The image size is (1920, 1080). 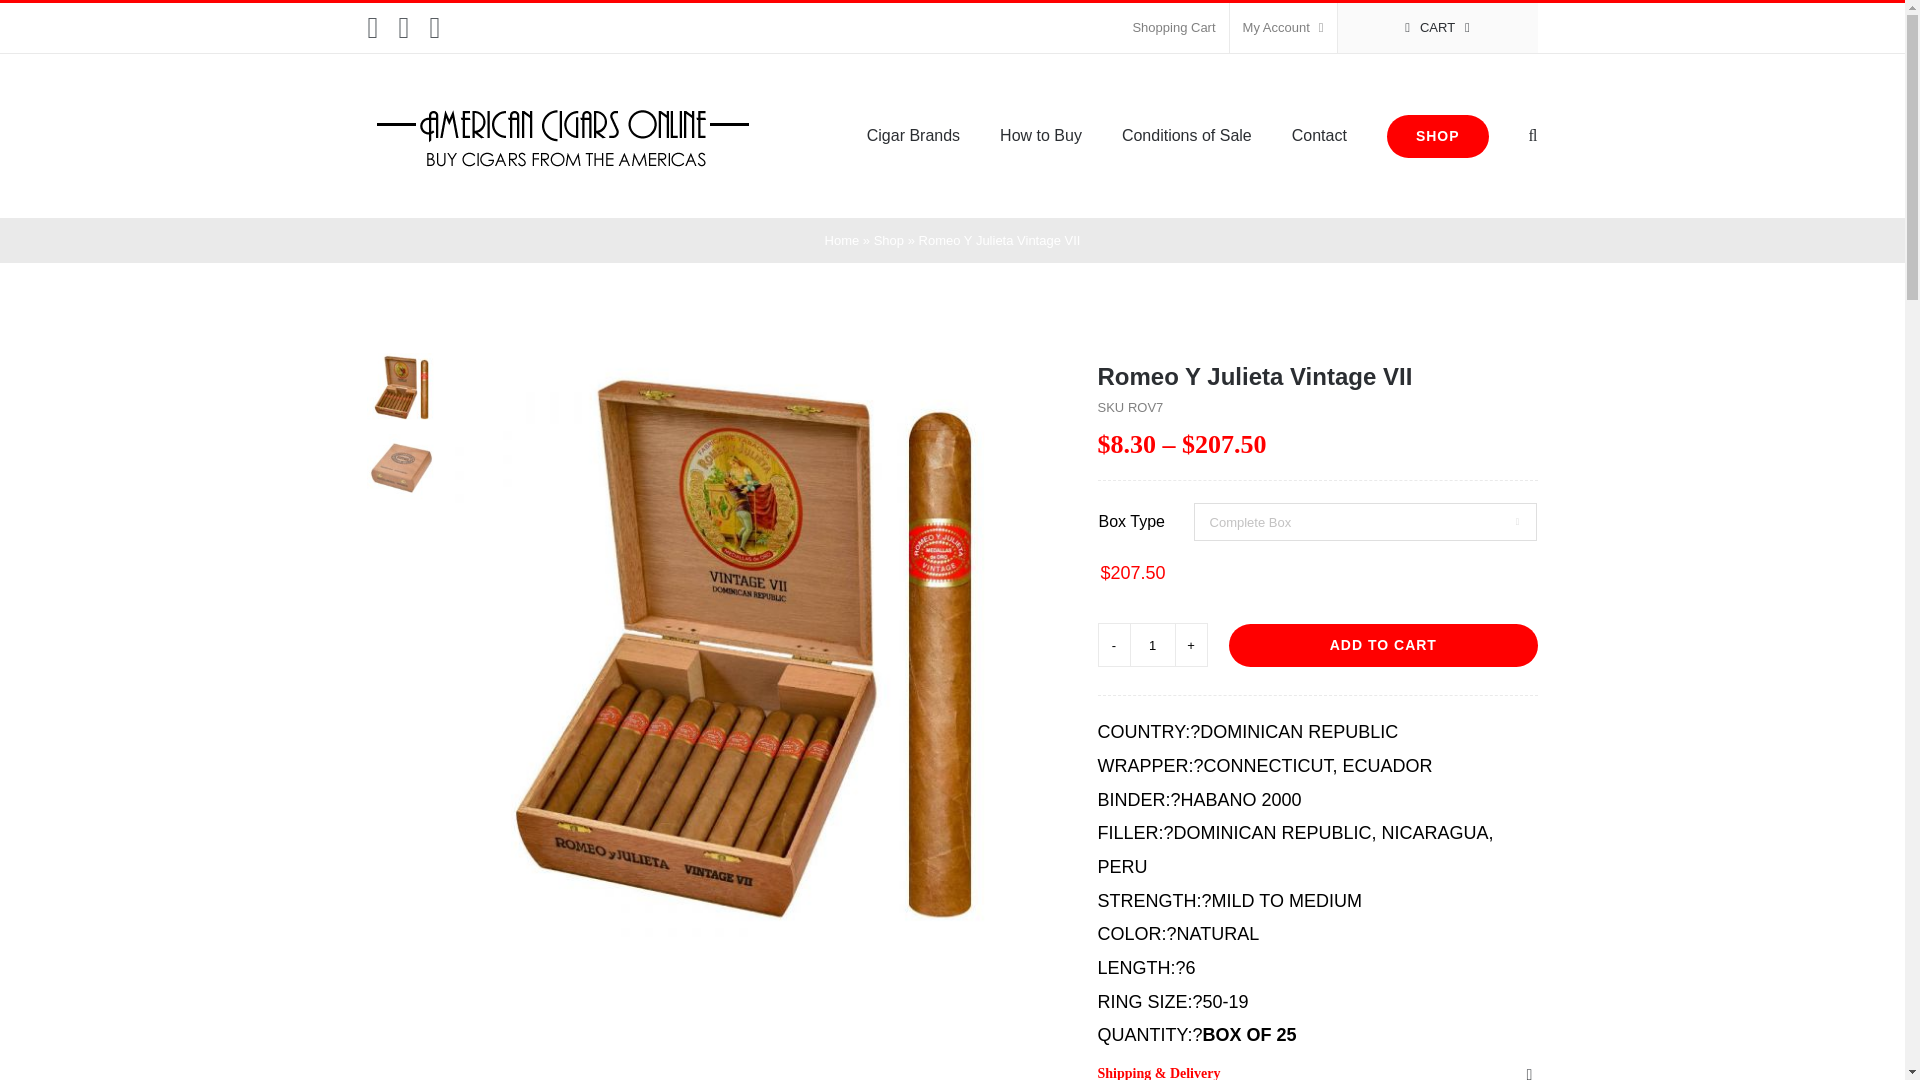 What do you see at coordinates (1364, 218) in the screenshot?
I see `Log In` at bounding box center [1364, 218].